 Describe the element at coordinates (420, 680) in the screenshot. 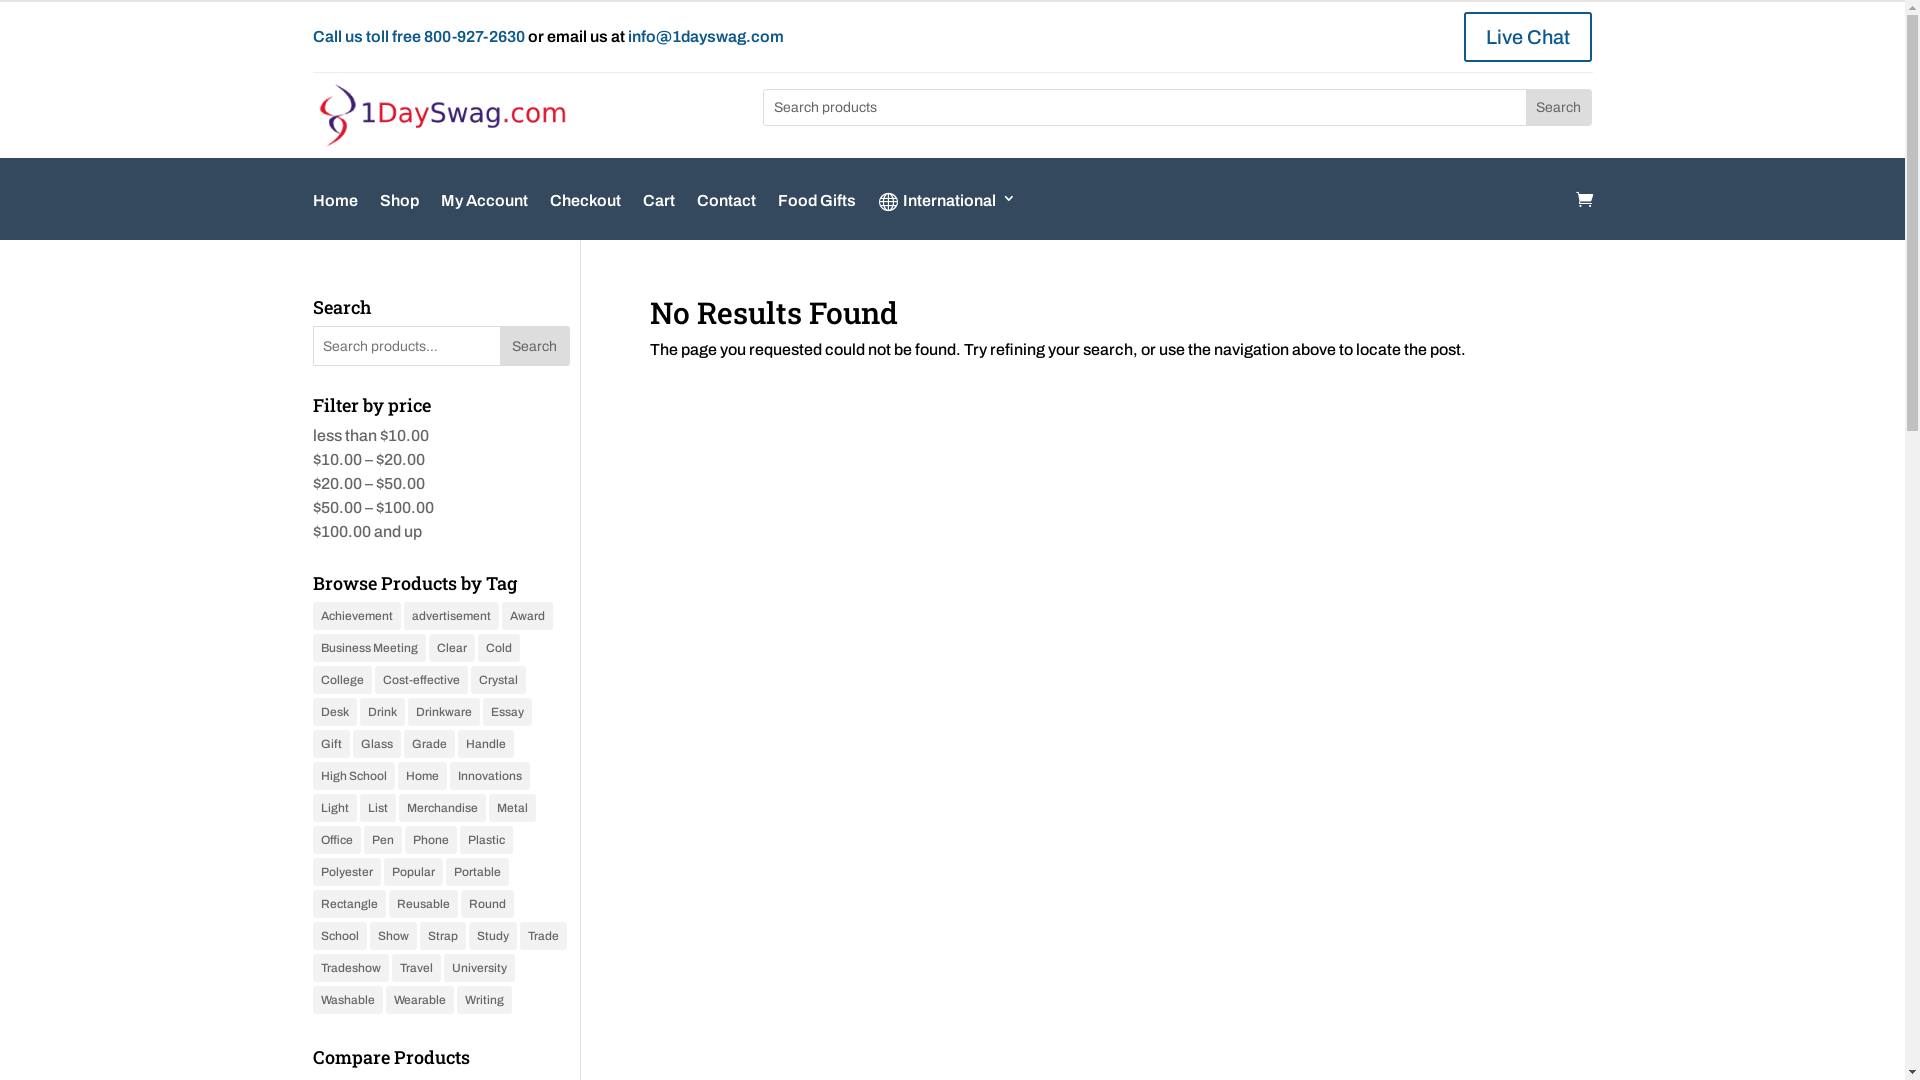

I see `Cost-effective` at that location.